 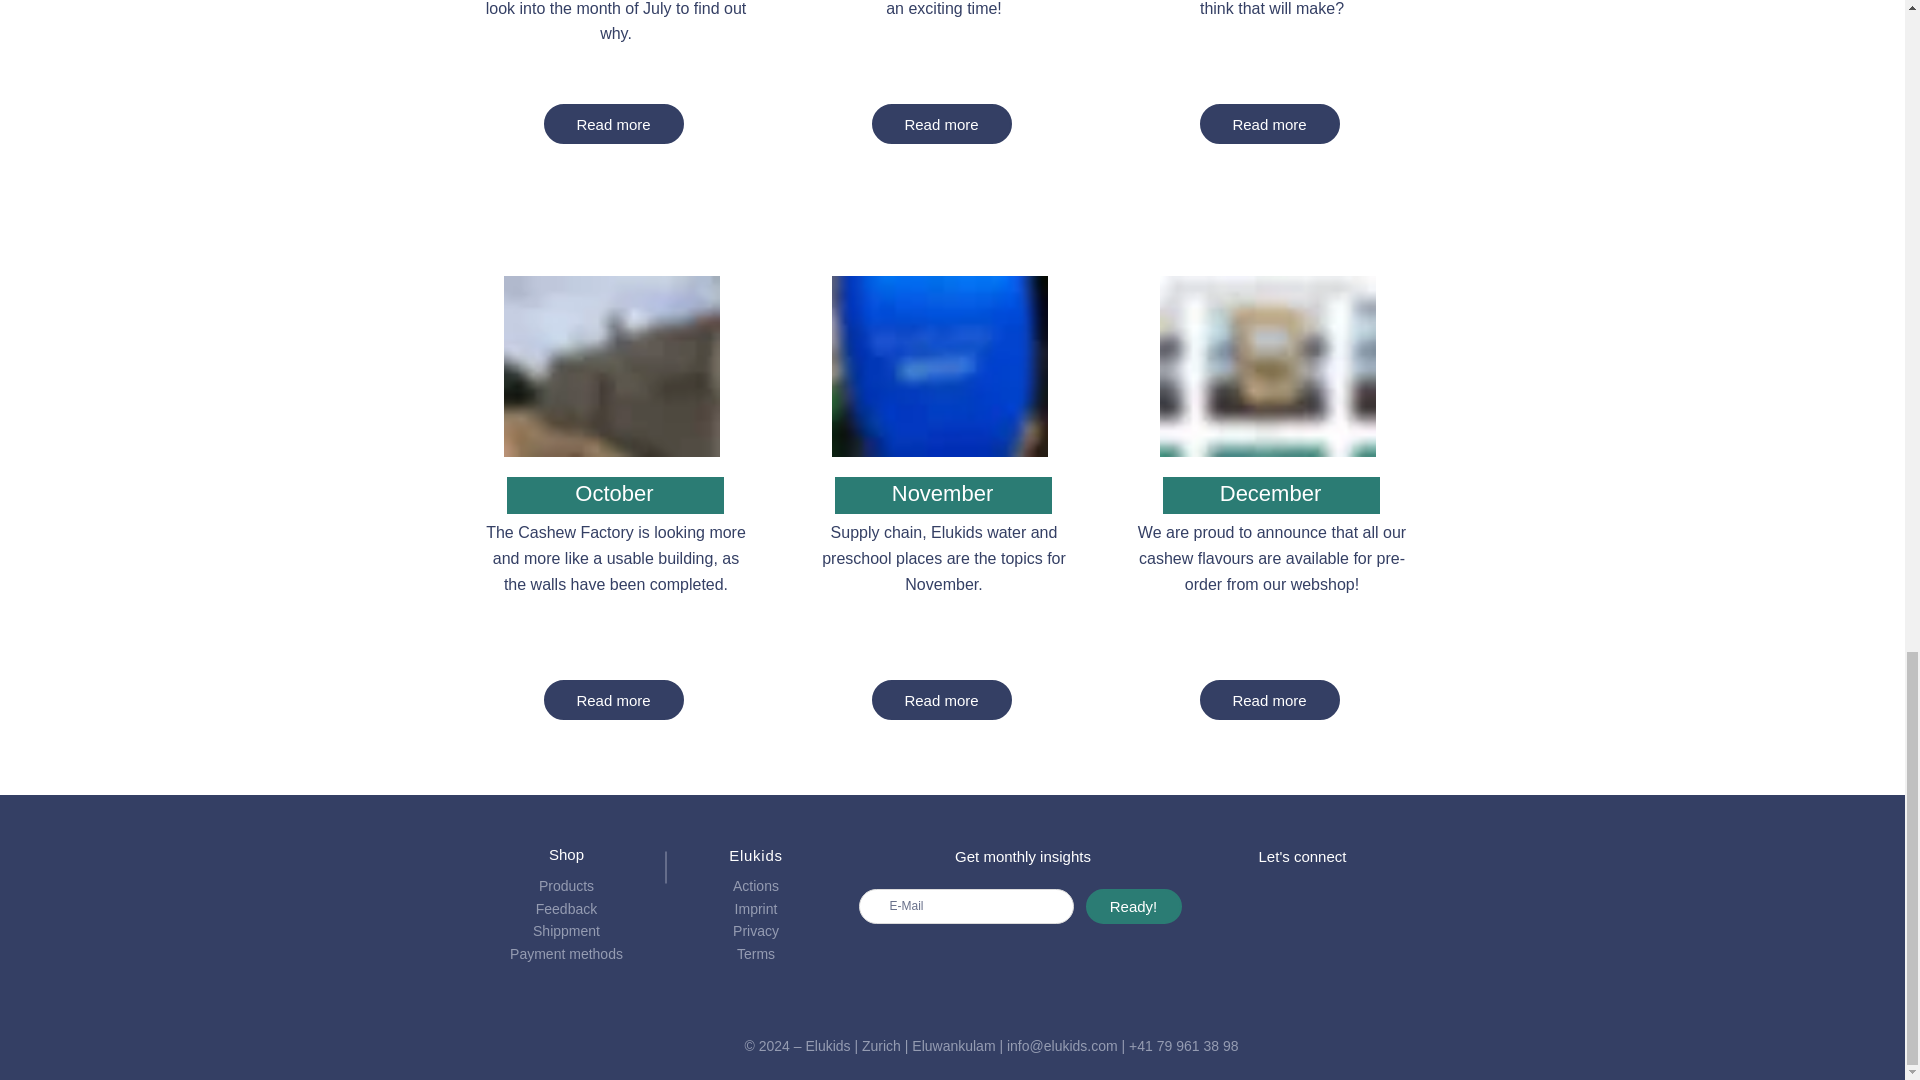 What do you see at coordinates (941, 700) in the screenshot?
I see `Read more` at bounding box center [941, 700].